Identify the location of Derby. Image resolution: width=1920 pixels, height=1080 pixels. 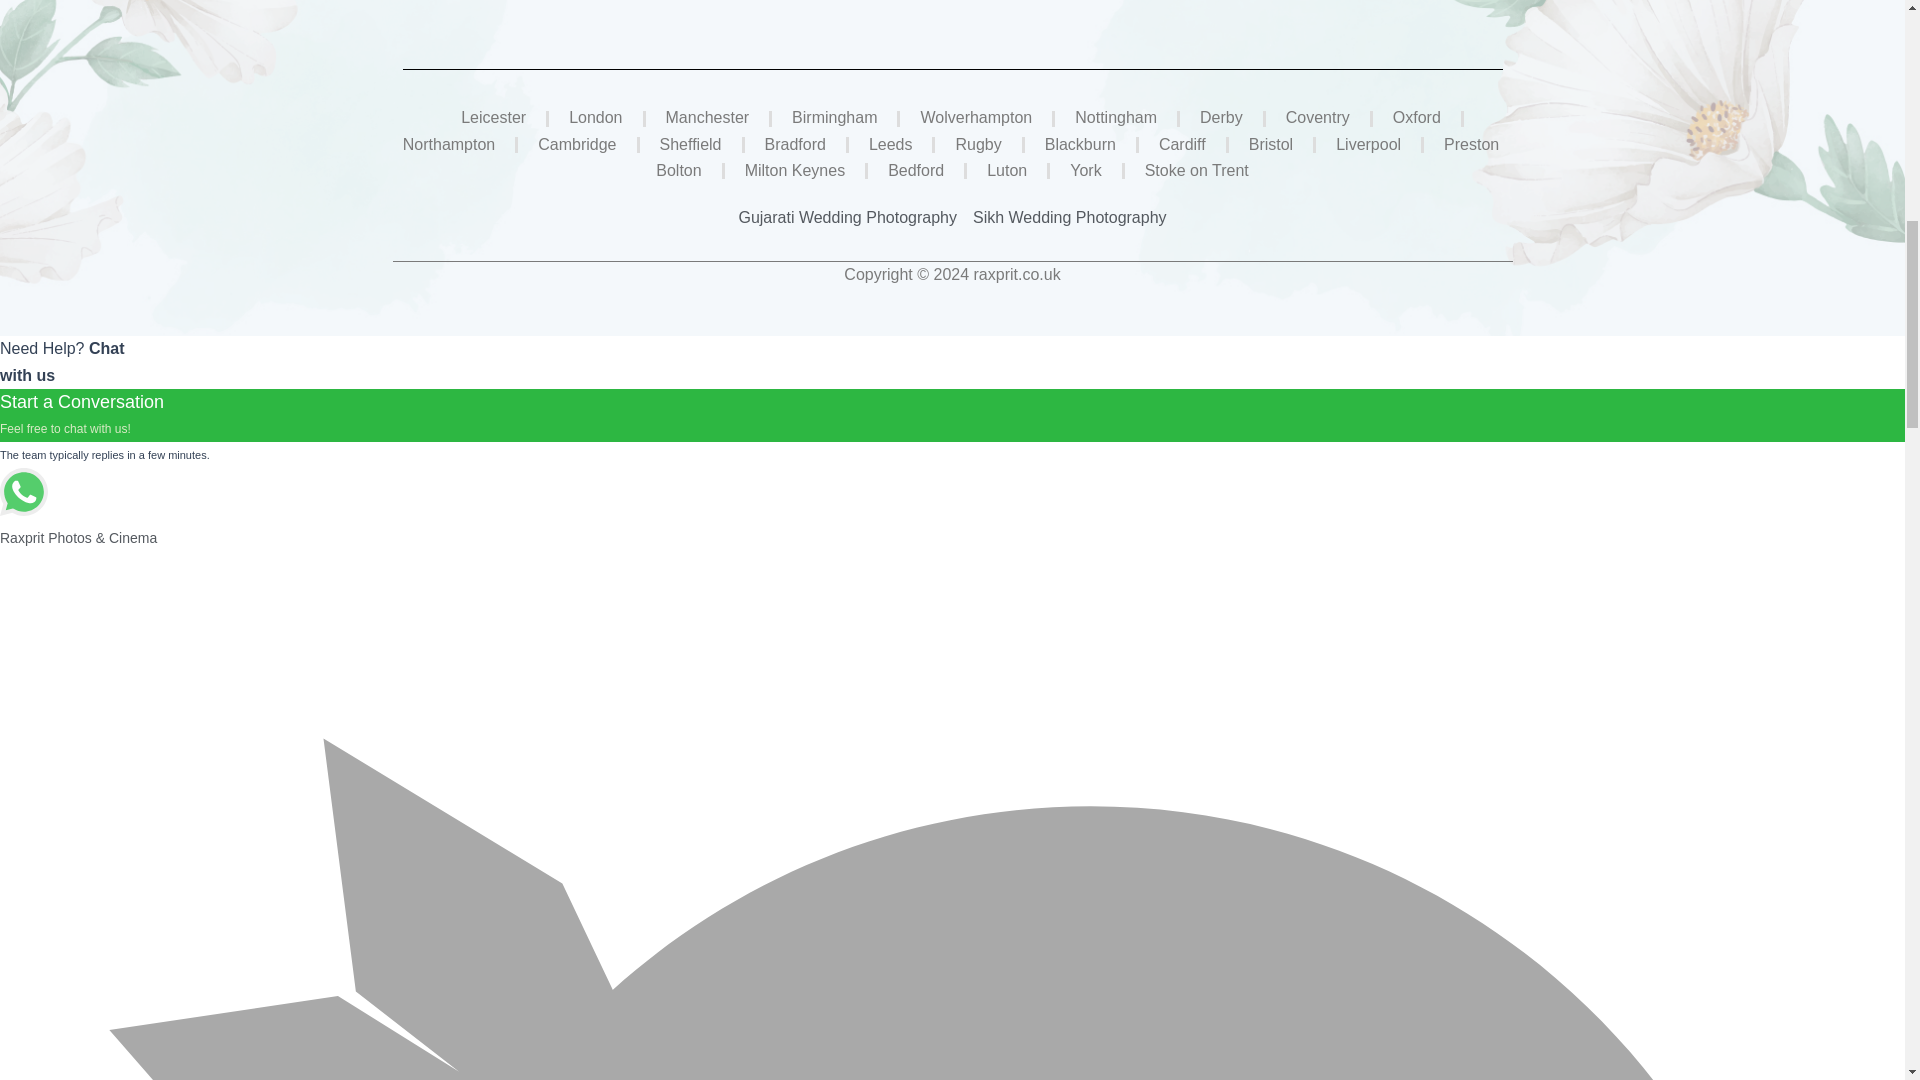
(1221, 117).